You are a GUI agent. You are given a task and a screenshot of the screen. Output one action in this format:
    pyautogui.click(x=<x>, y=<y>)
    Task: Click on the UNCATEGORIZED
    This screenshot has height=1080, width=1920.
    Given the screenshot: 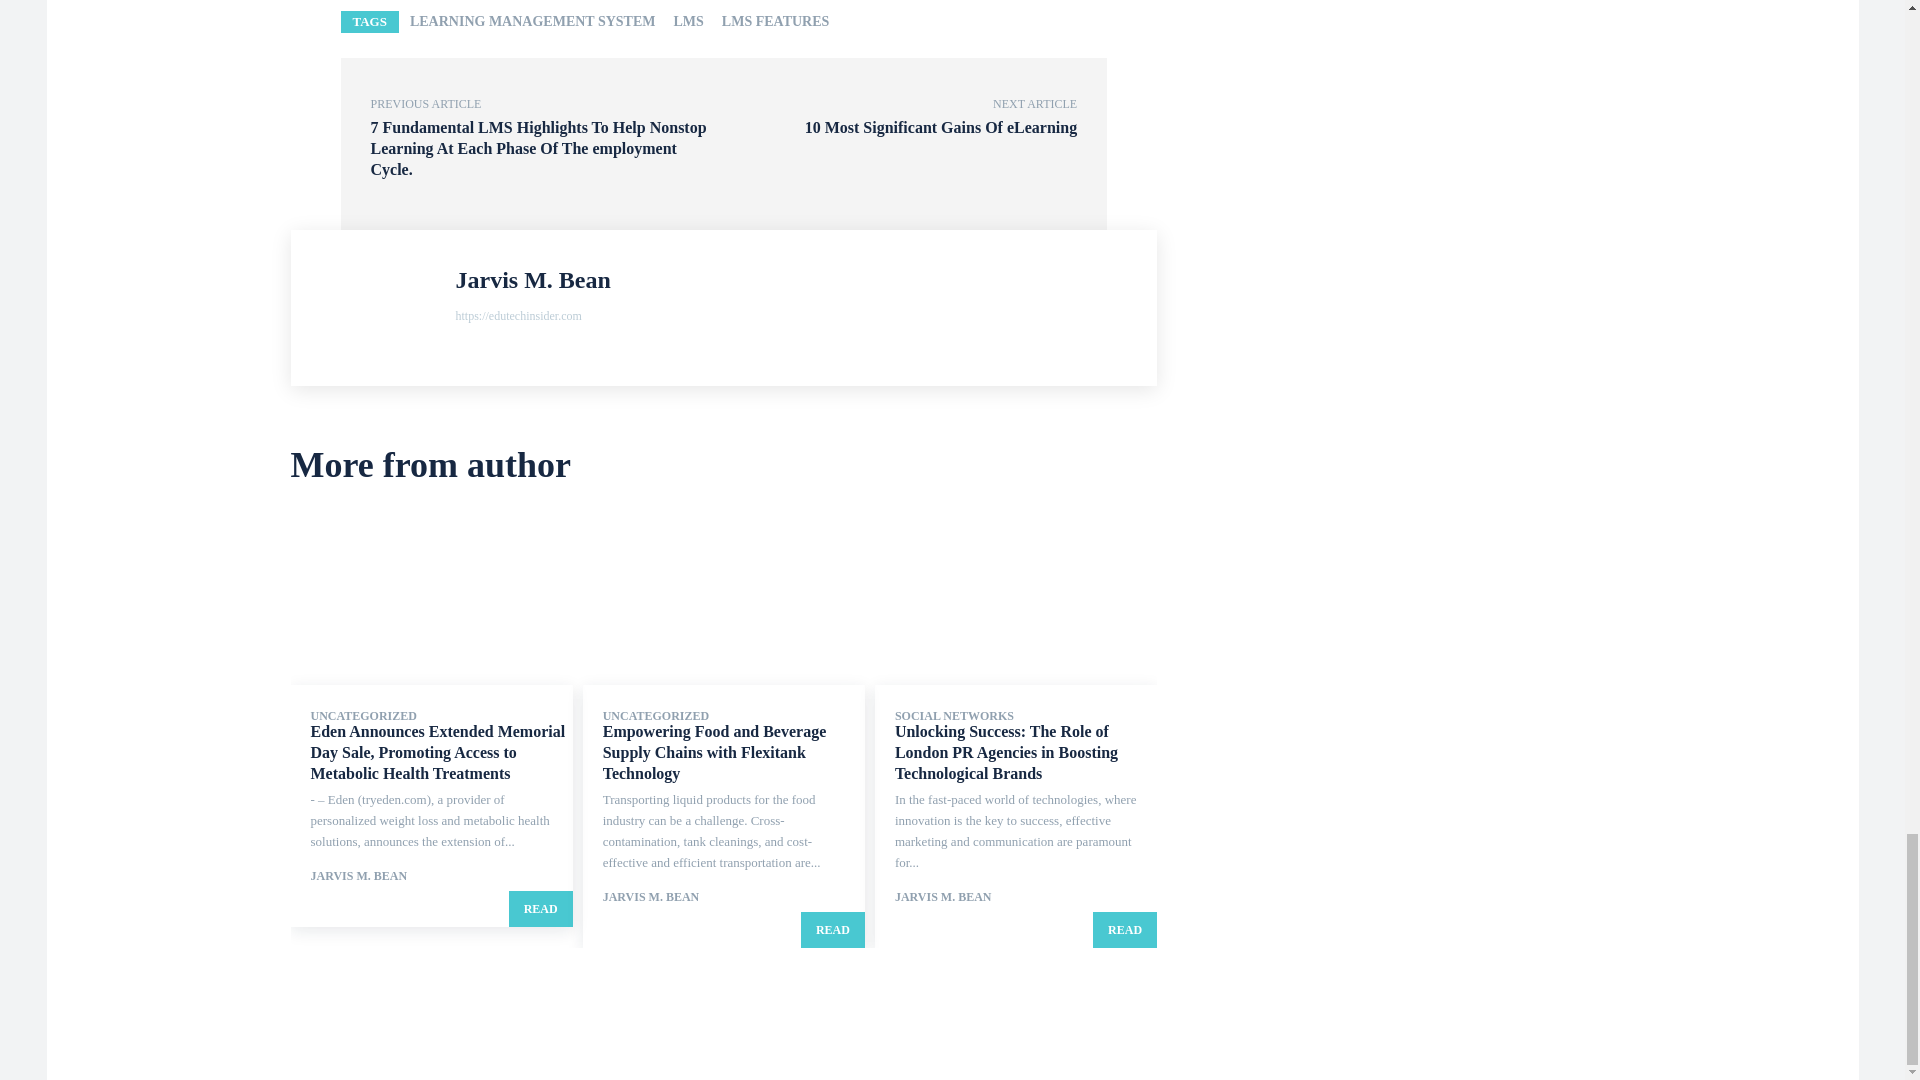 What is the action you would take?
    pyautogui.click(x=362, y=716)
    